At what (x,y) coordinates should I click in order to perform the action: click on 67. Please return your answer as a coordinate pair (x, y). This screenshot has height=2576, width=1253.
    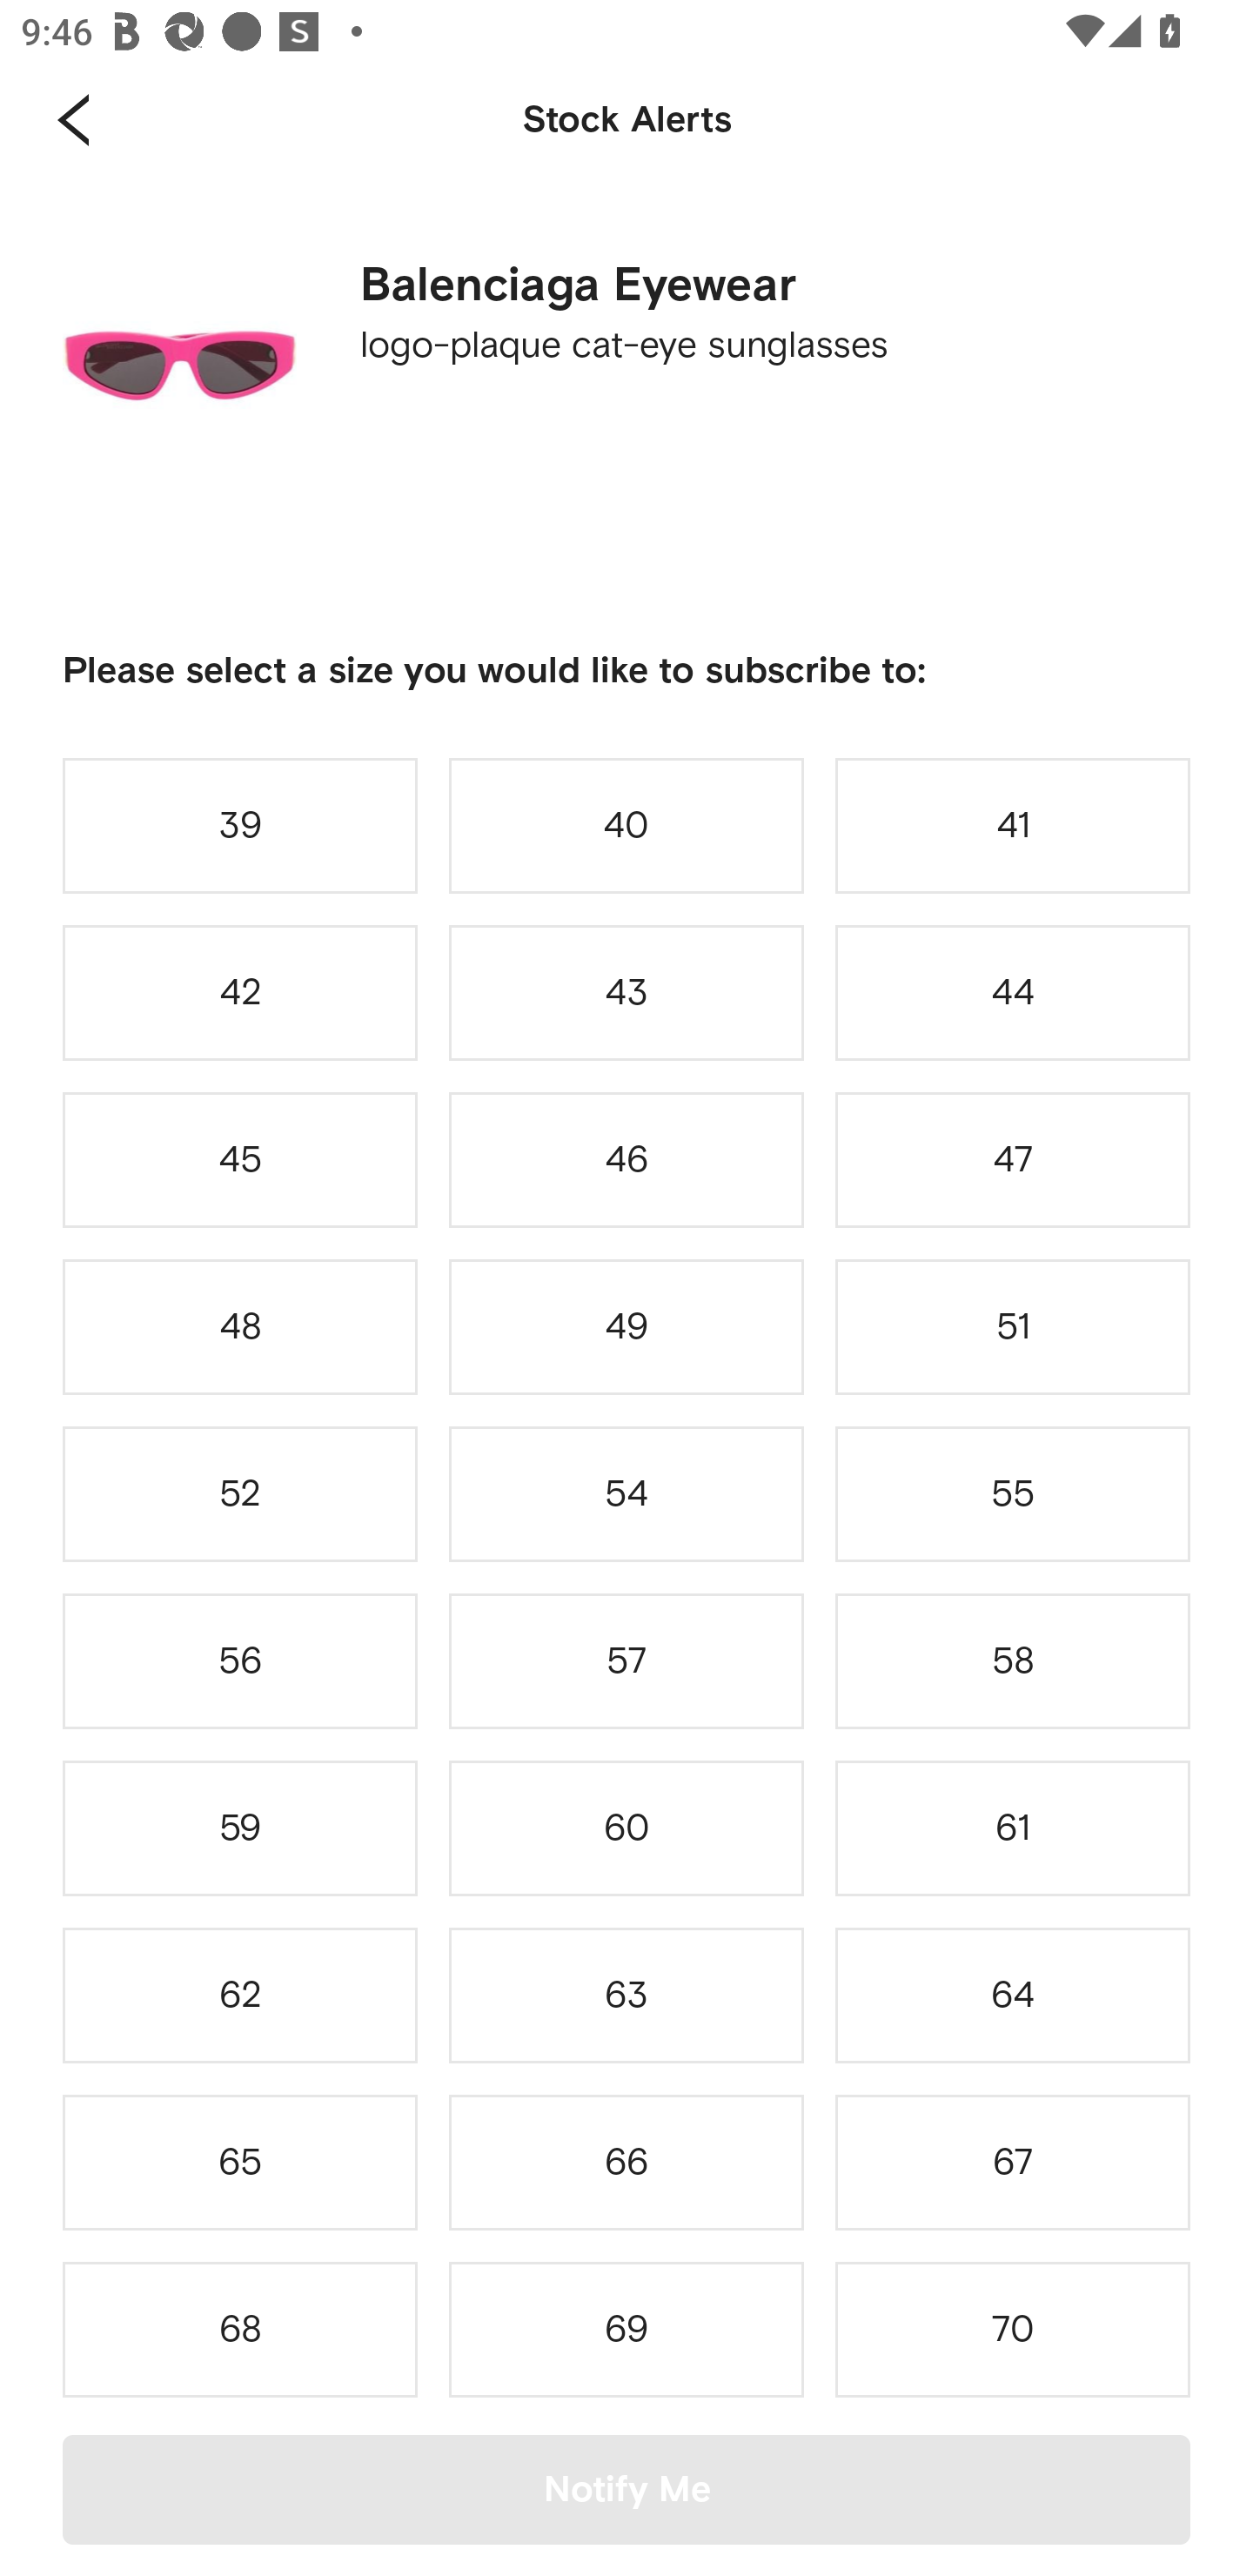
    Looking at the image, I should click on (1013, 2162).